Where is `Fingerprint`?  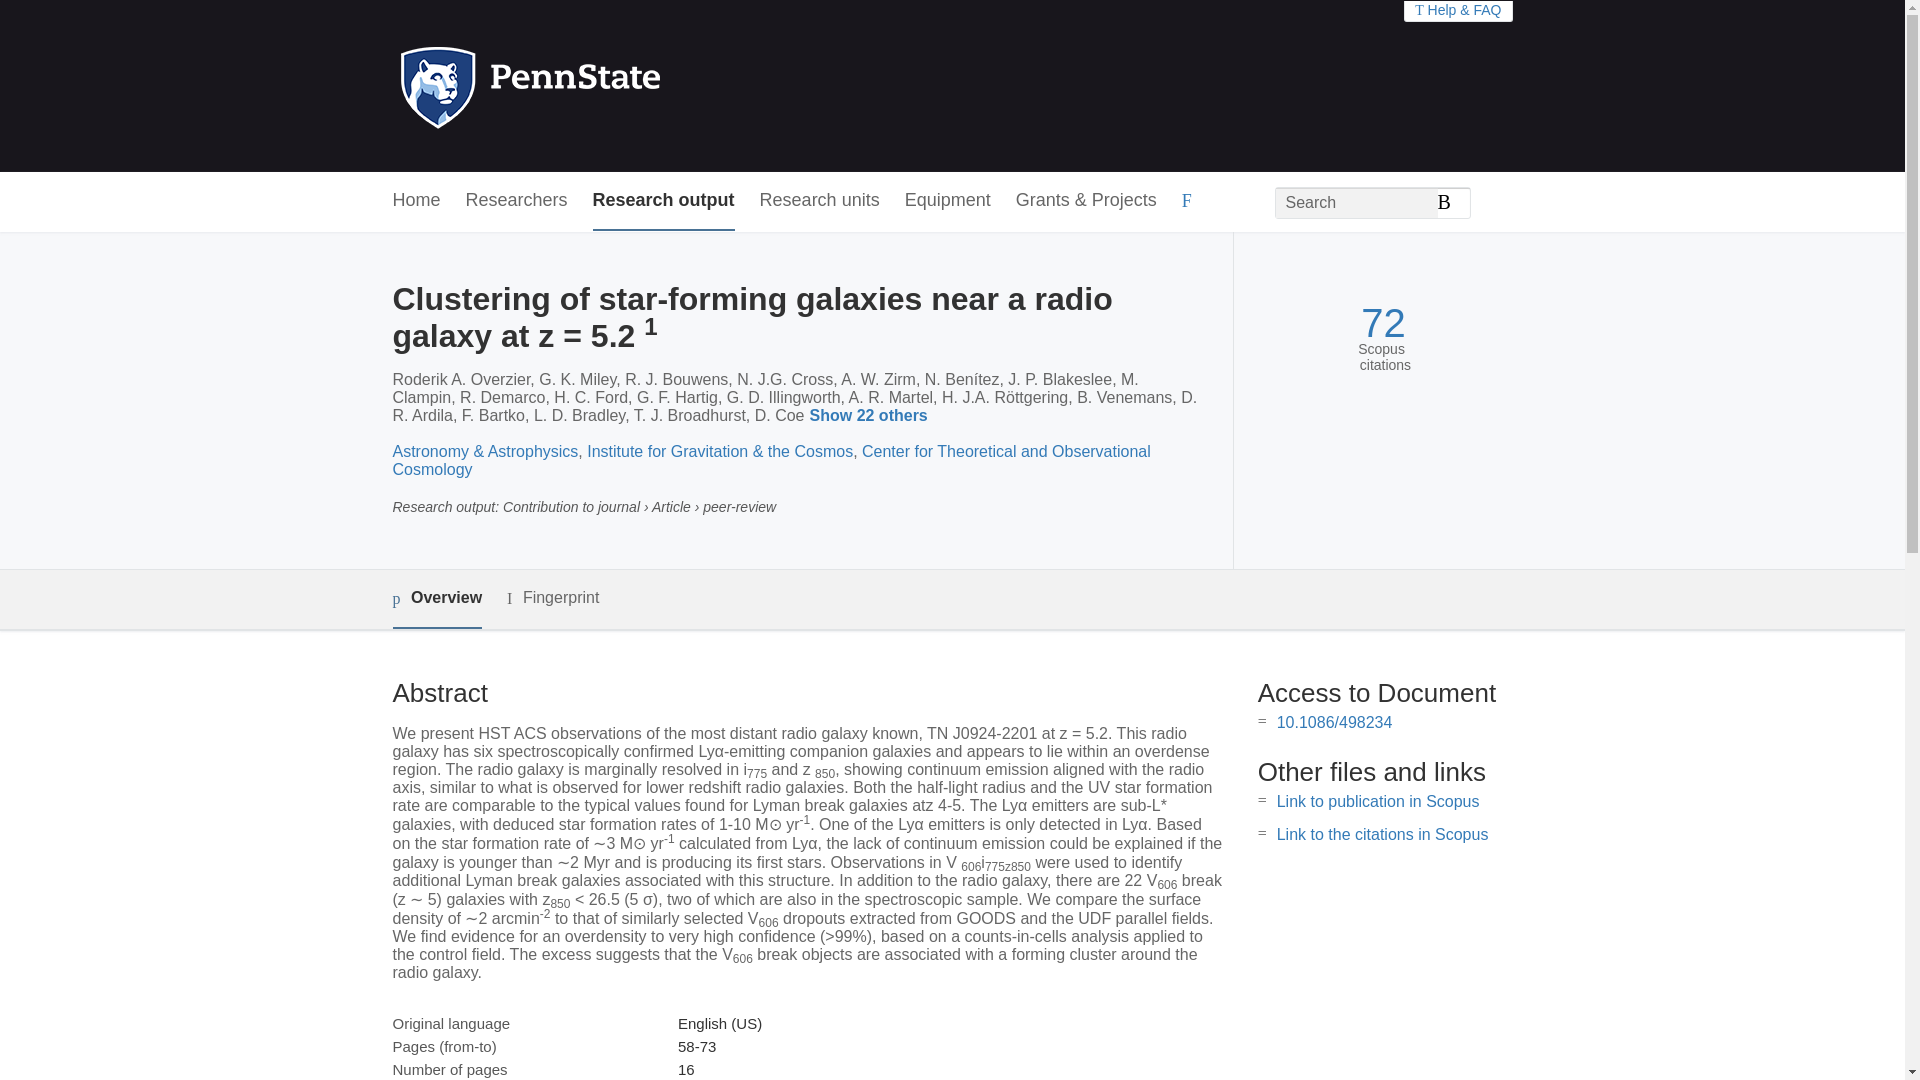
Fingerprint is located at coordinates (552, 598).